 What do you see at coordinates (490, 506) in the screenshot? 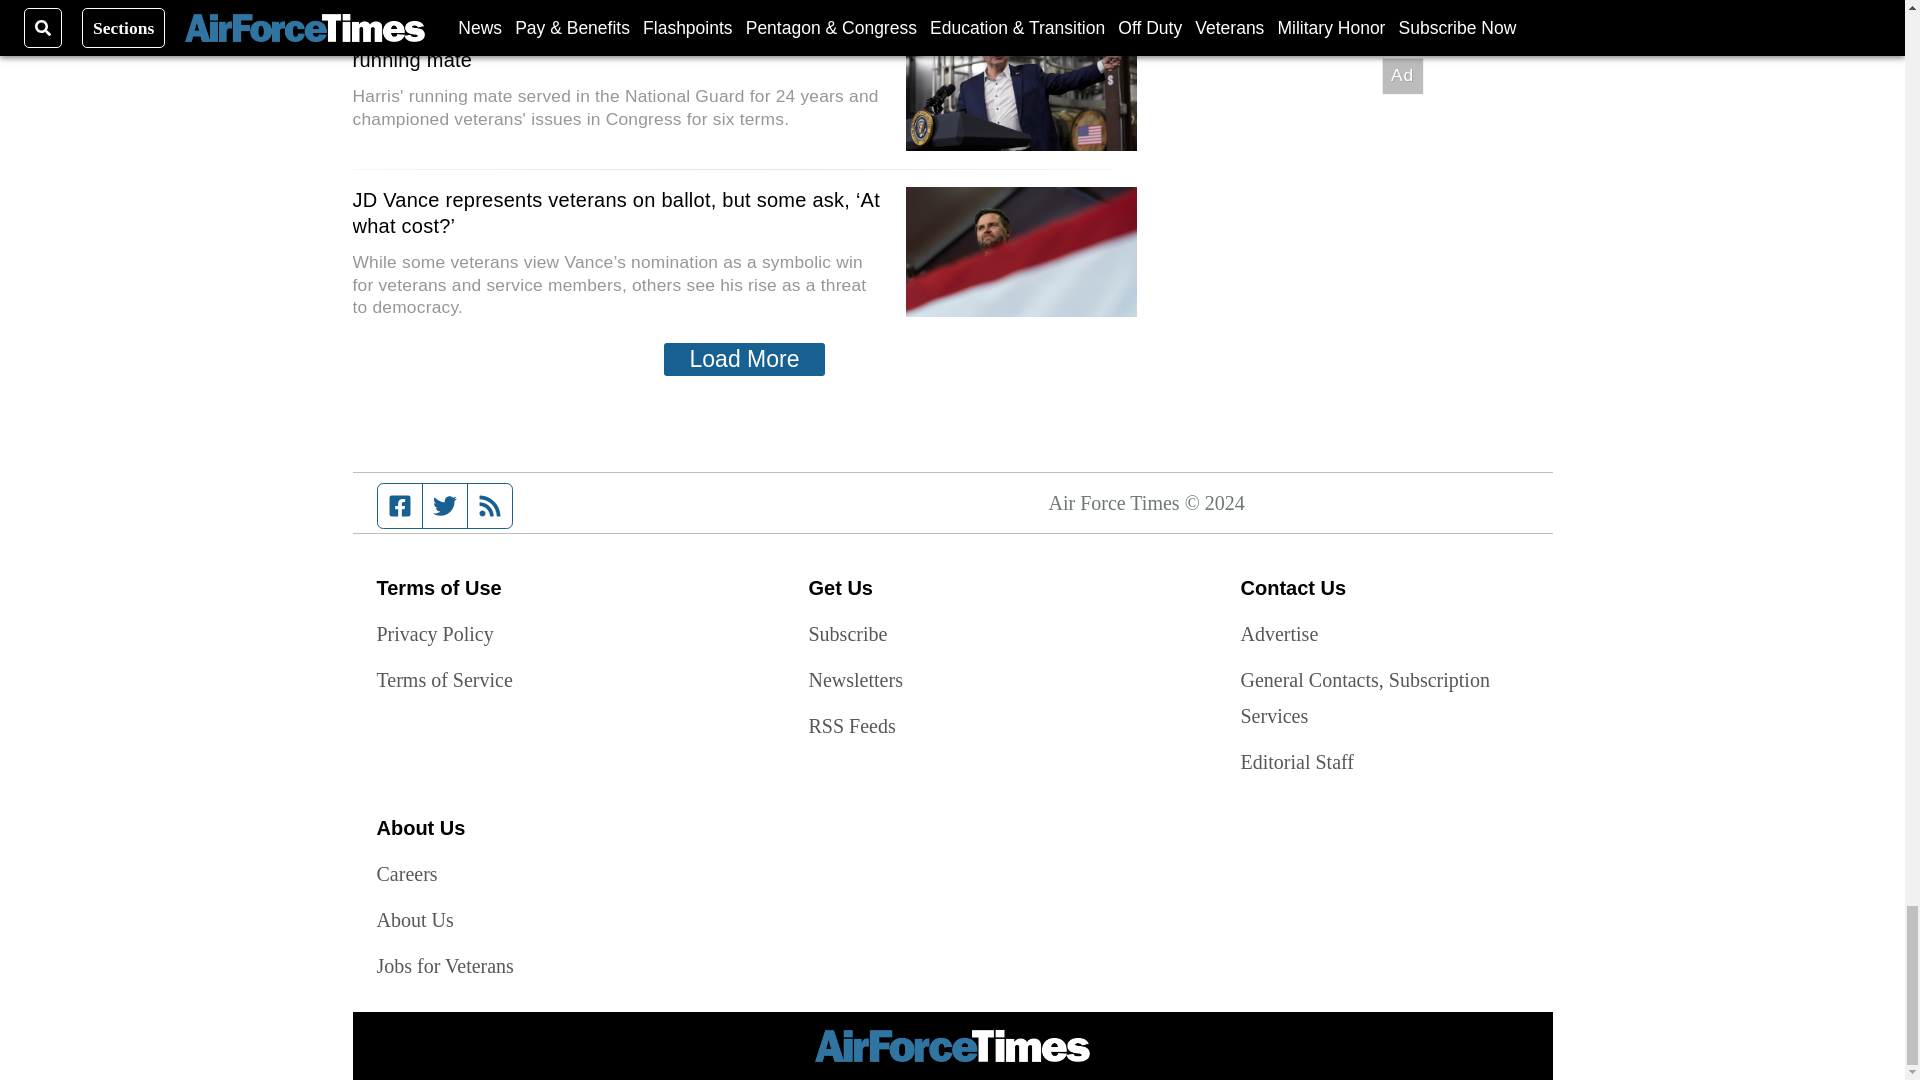
I see `RSS feed` at bounding box center [490, 506].